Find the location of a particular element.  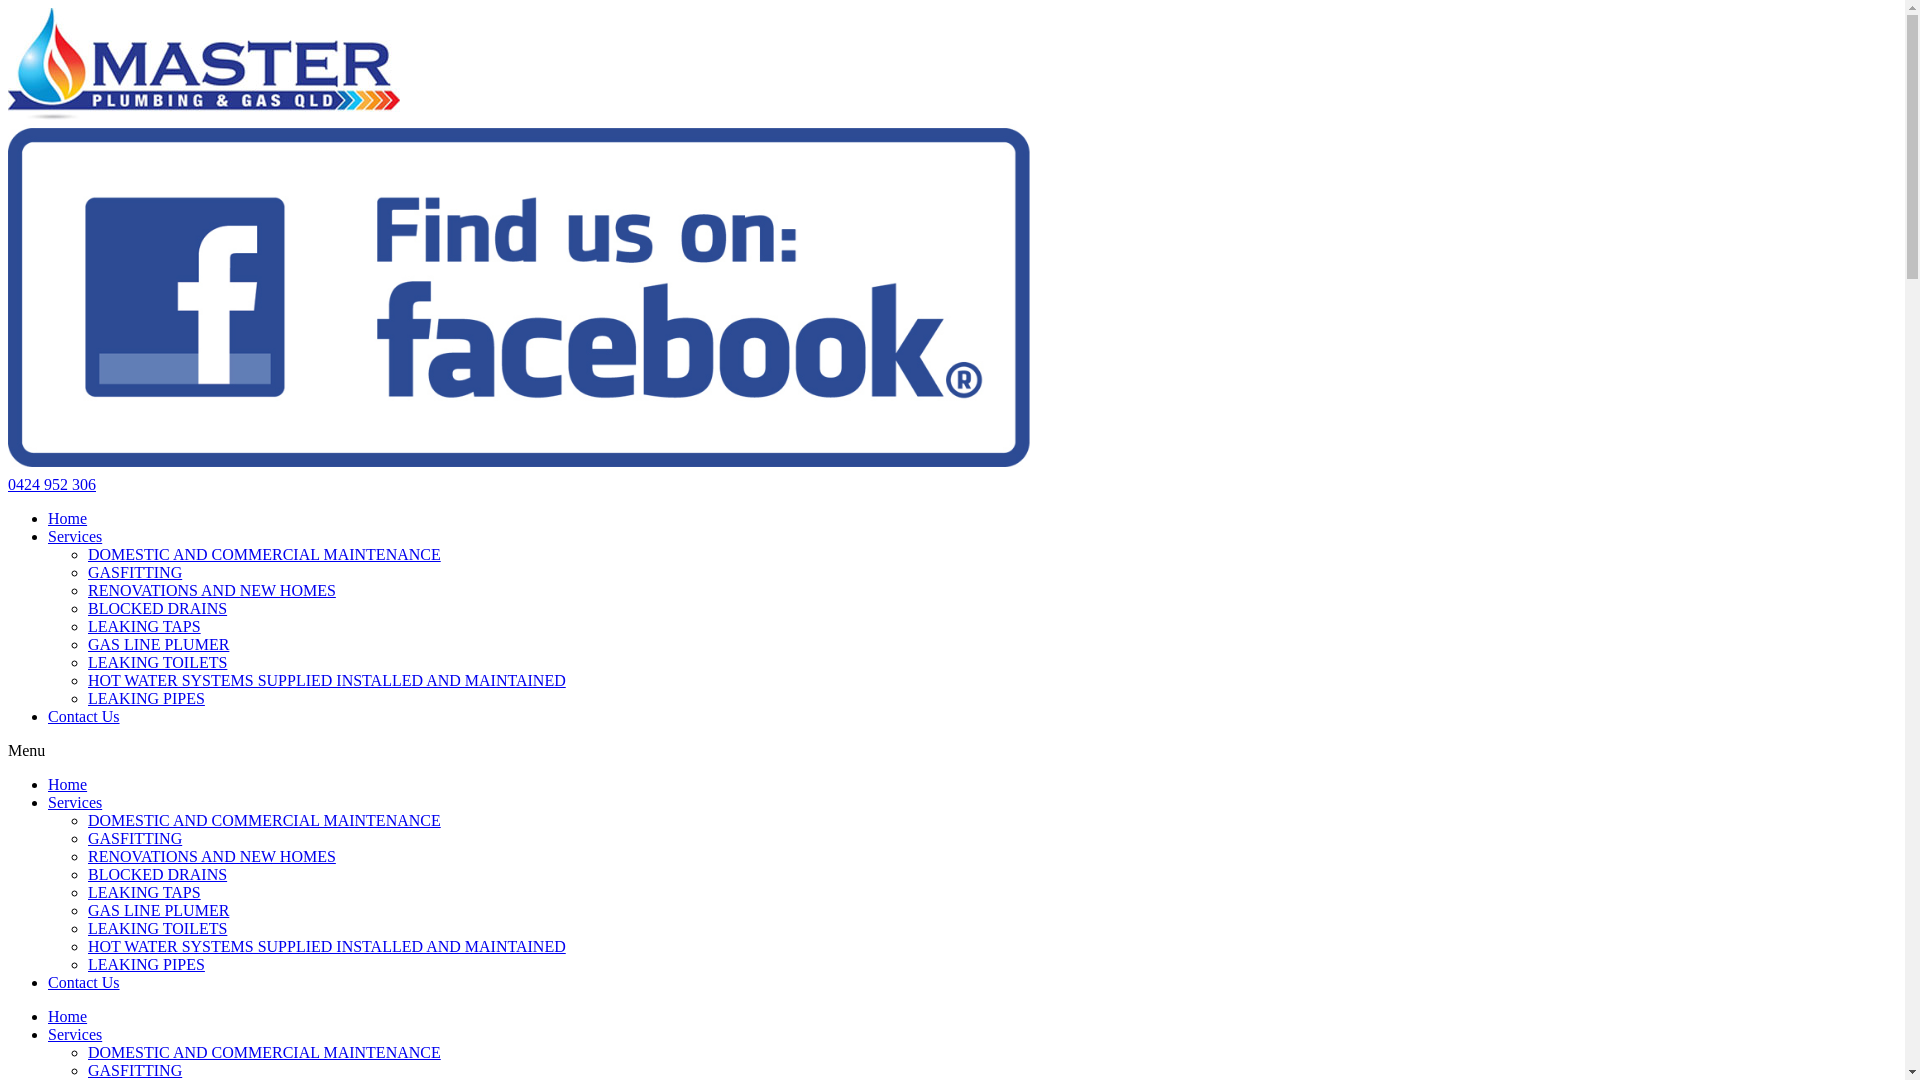

DOMESTIC AND COMMERCIAL MAINTENANCE is located at coordinates (264, 1052).